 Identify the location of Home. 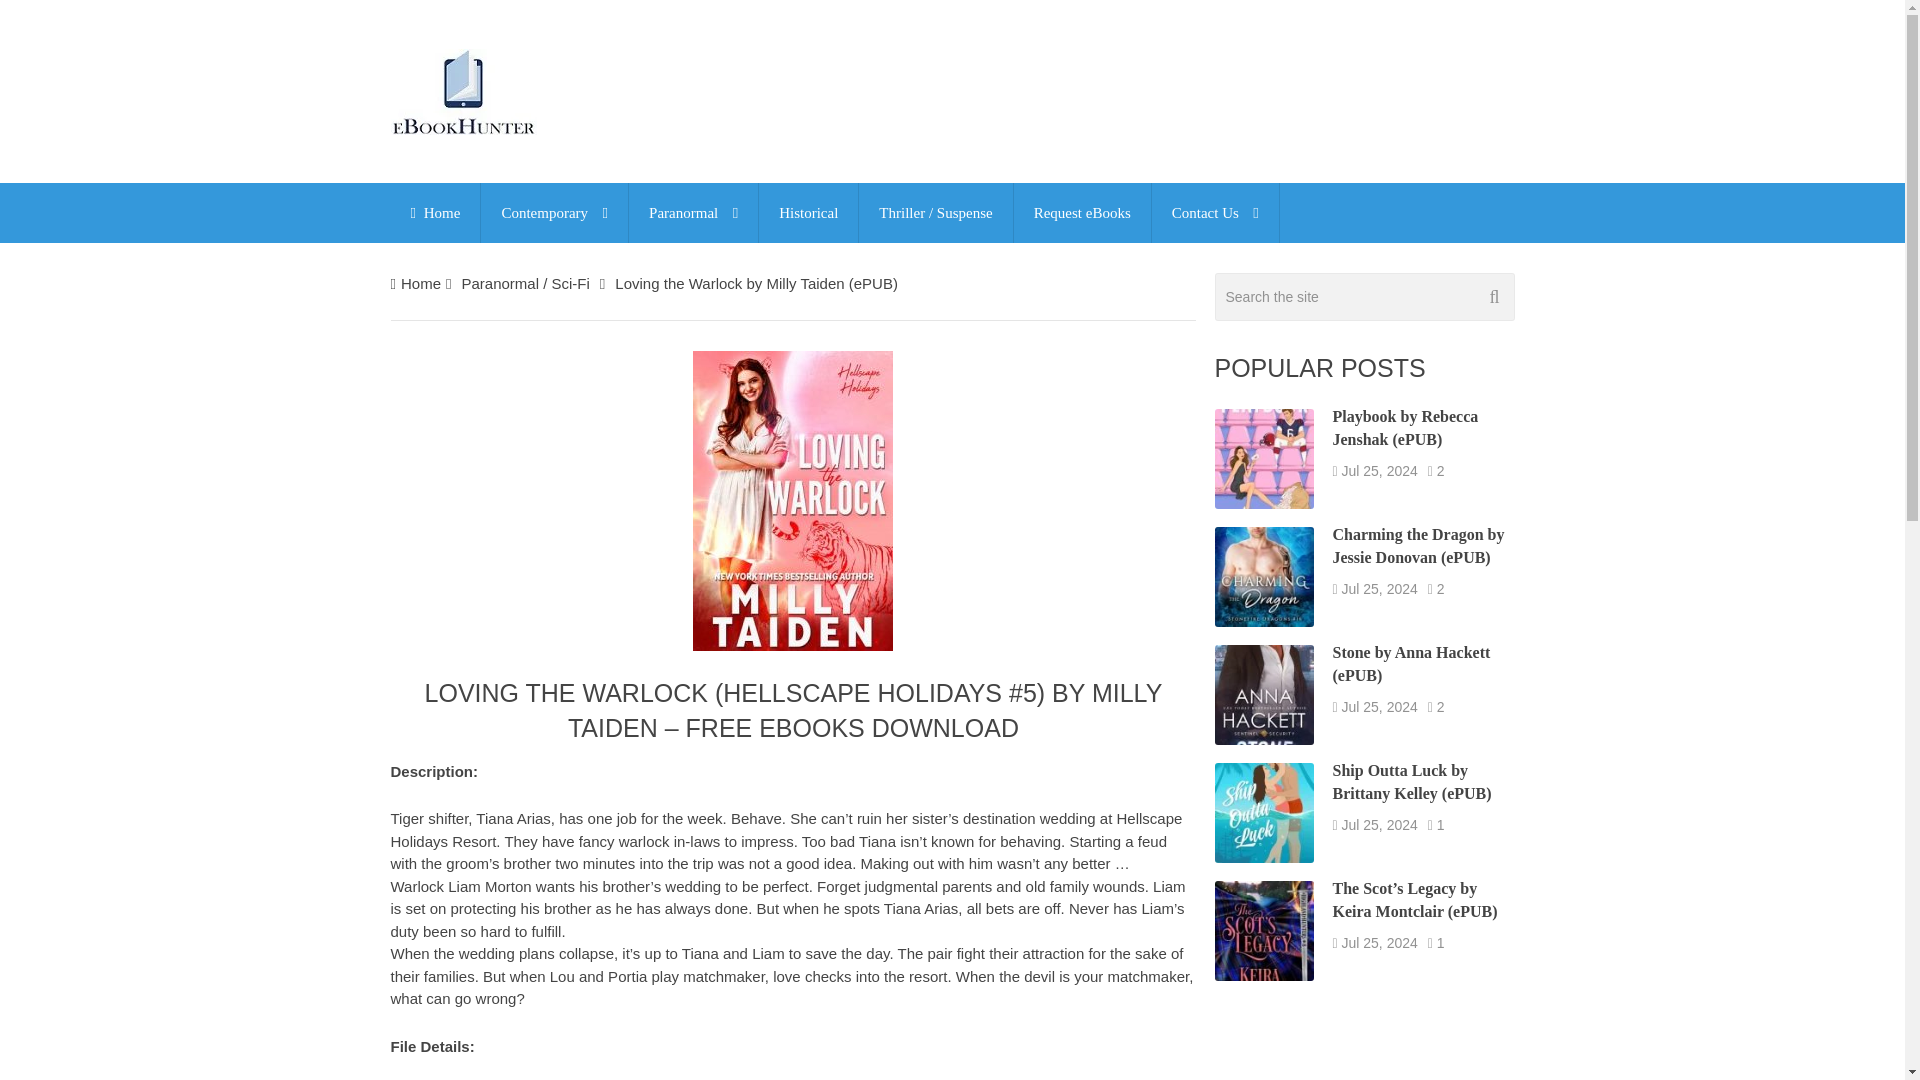
(434, 212).